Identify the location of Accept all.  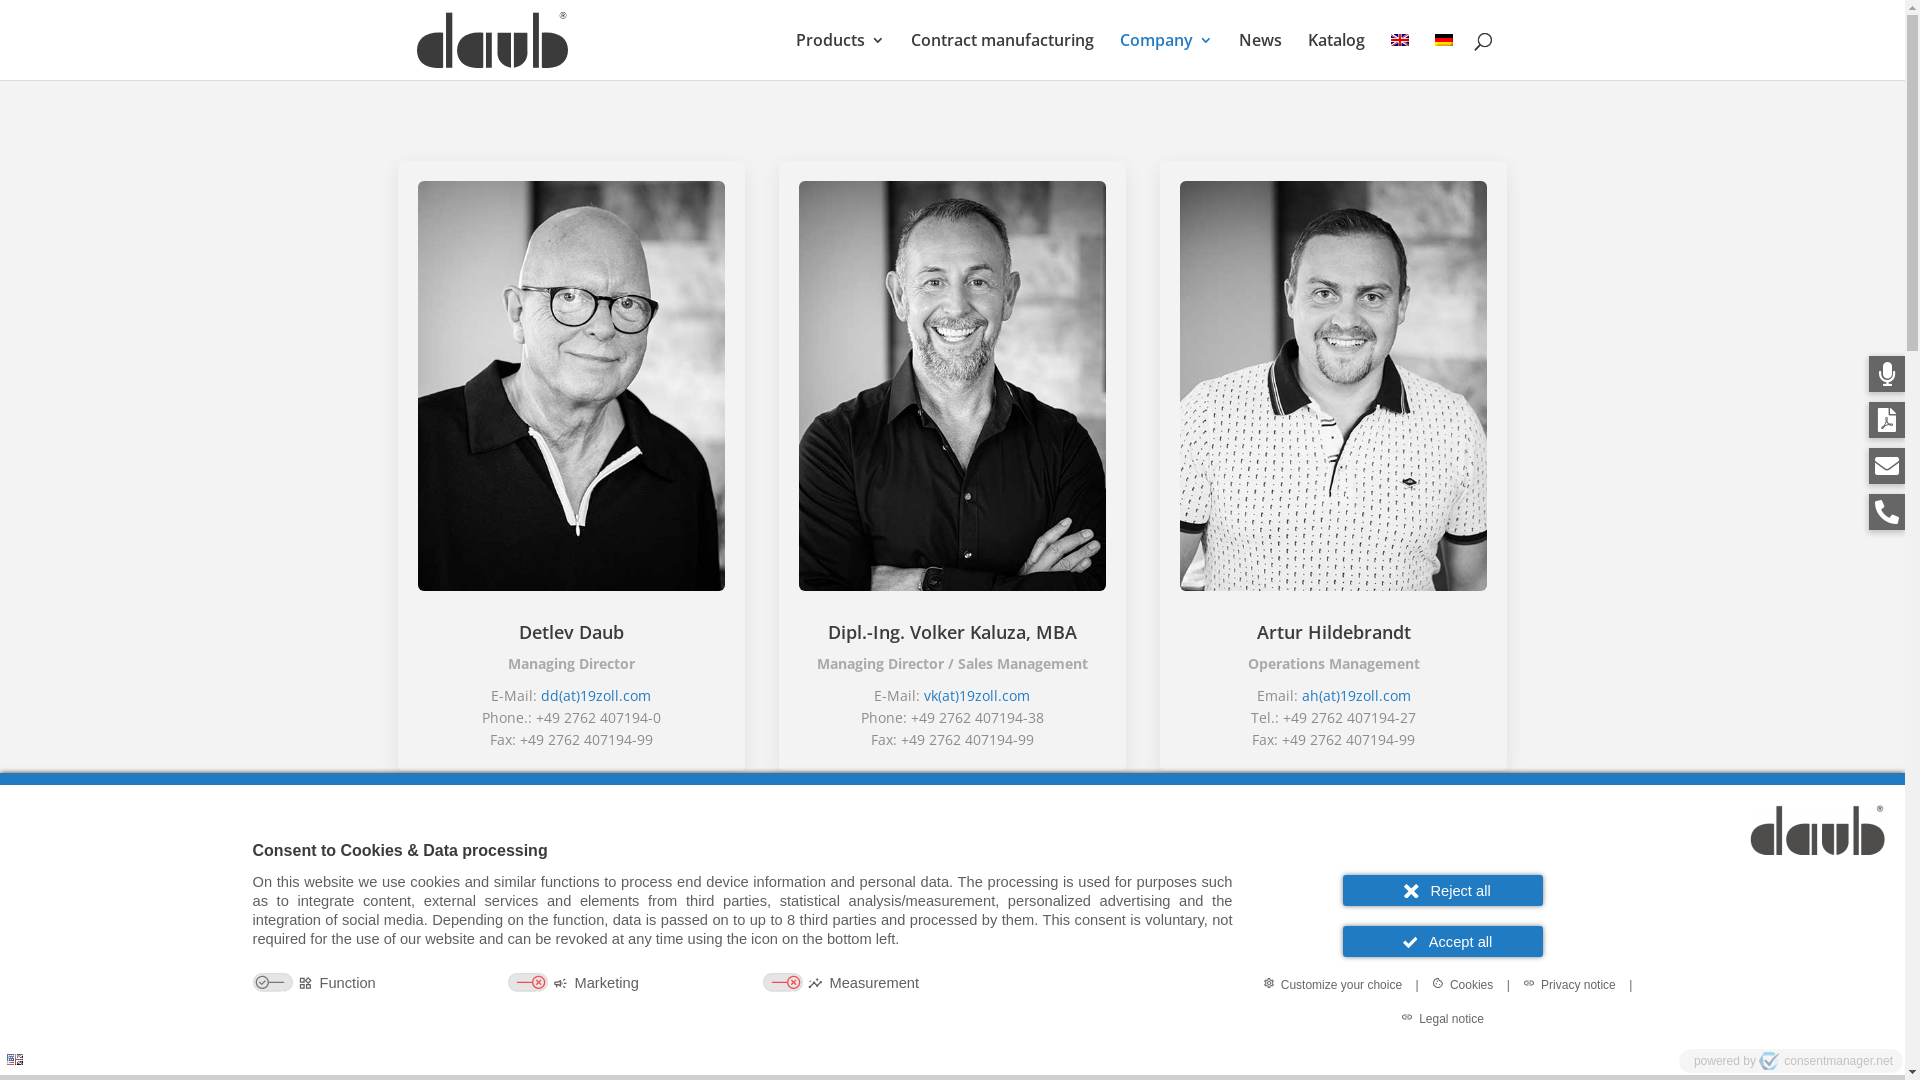
(1442, 942).